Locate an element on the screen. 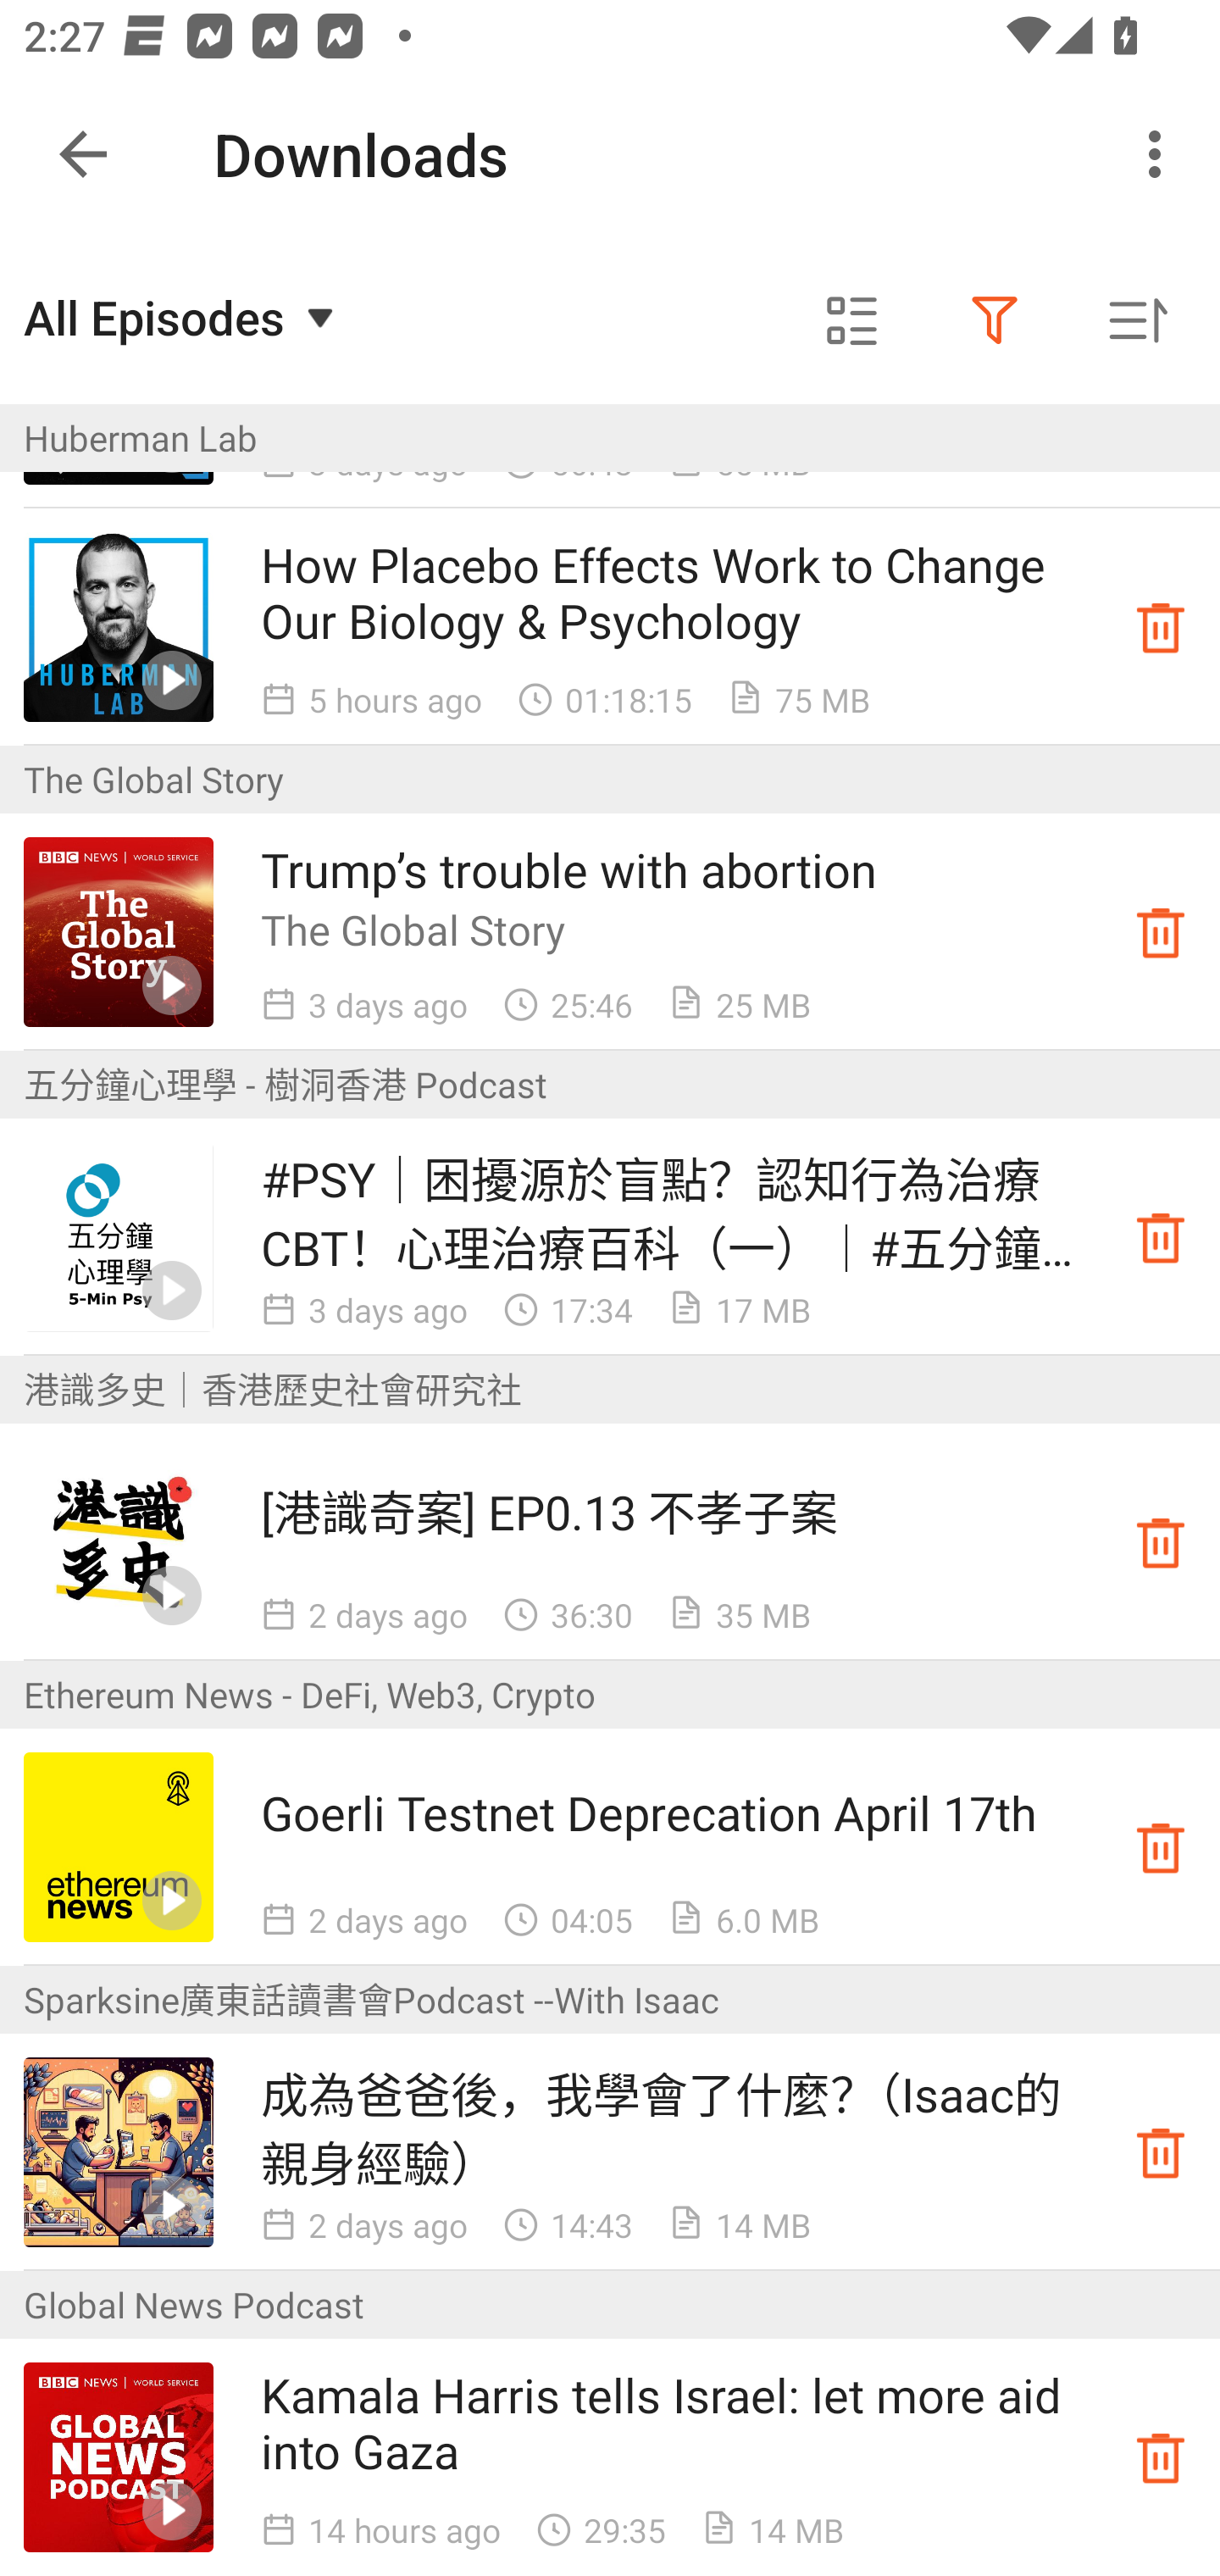   is located at coordinates (852, 320).